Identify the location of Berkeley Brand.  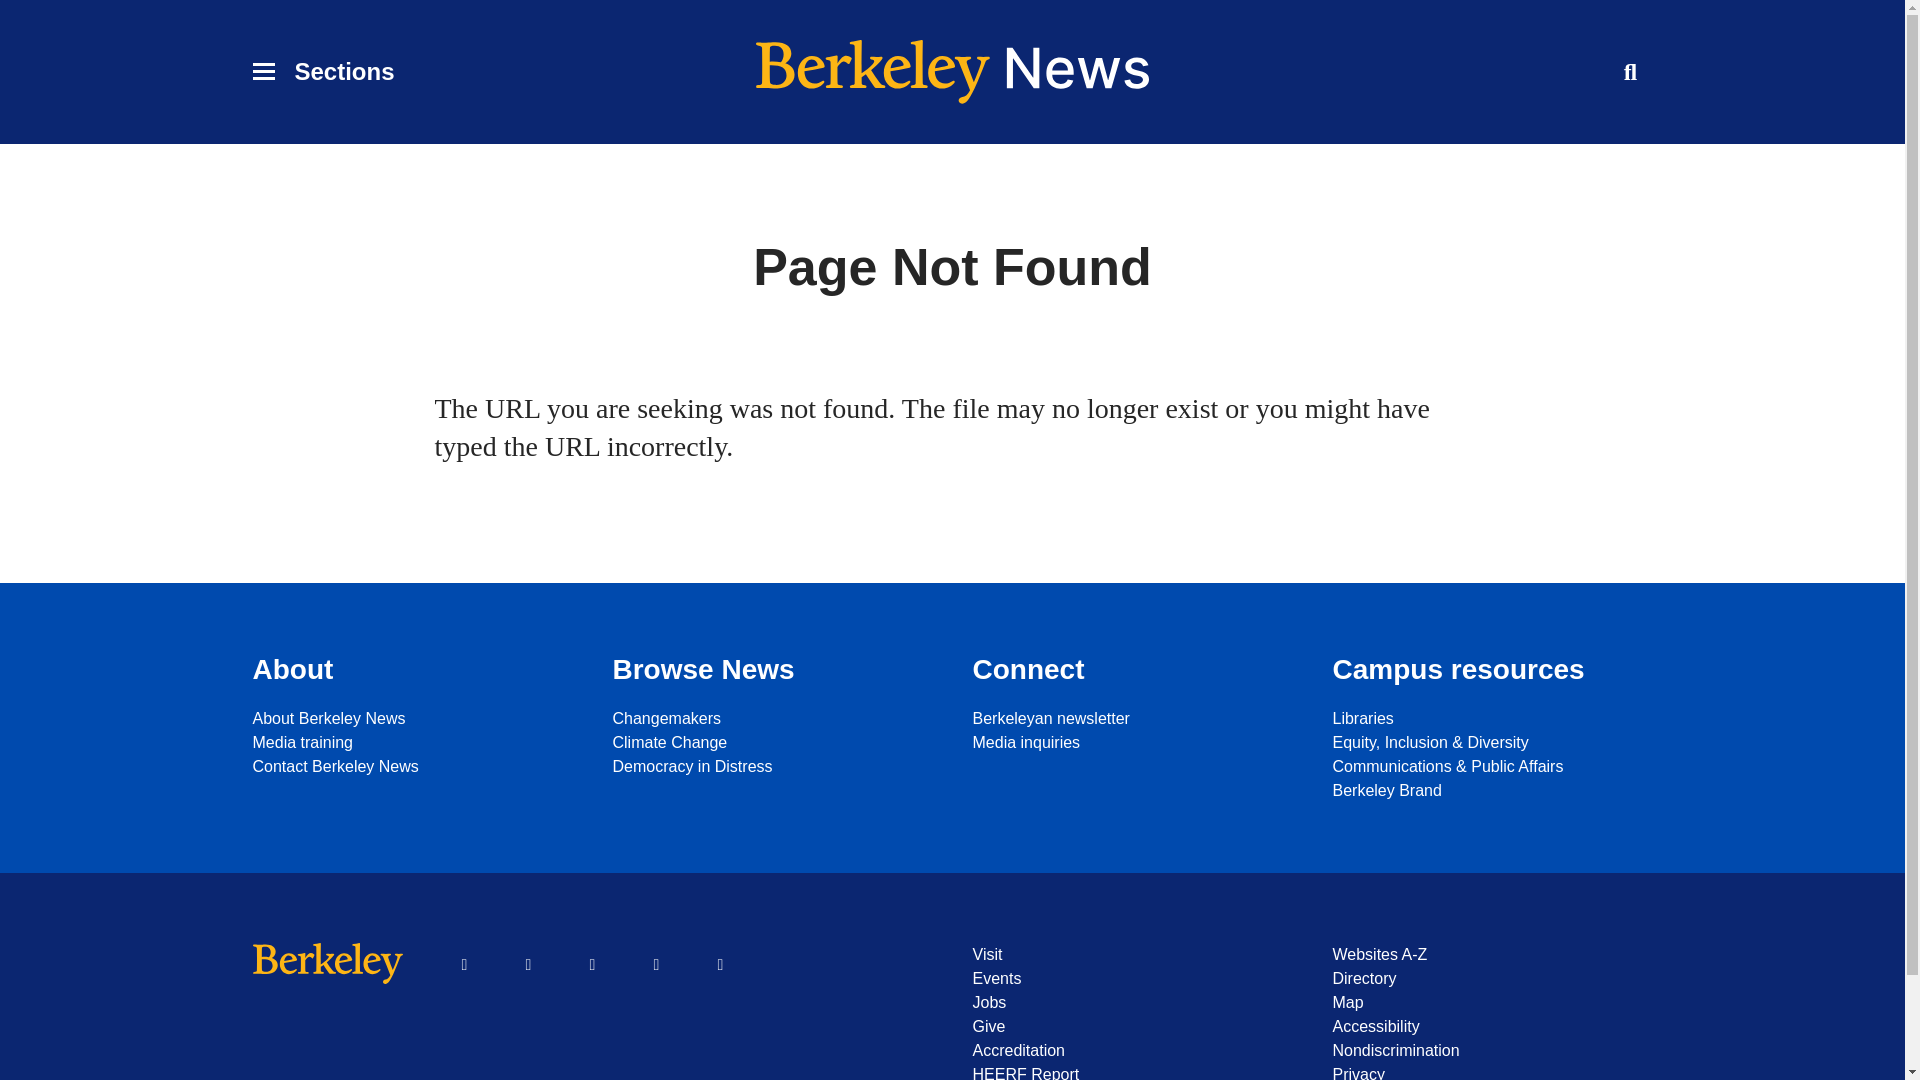
(1492, 790).